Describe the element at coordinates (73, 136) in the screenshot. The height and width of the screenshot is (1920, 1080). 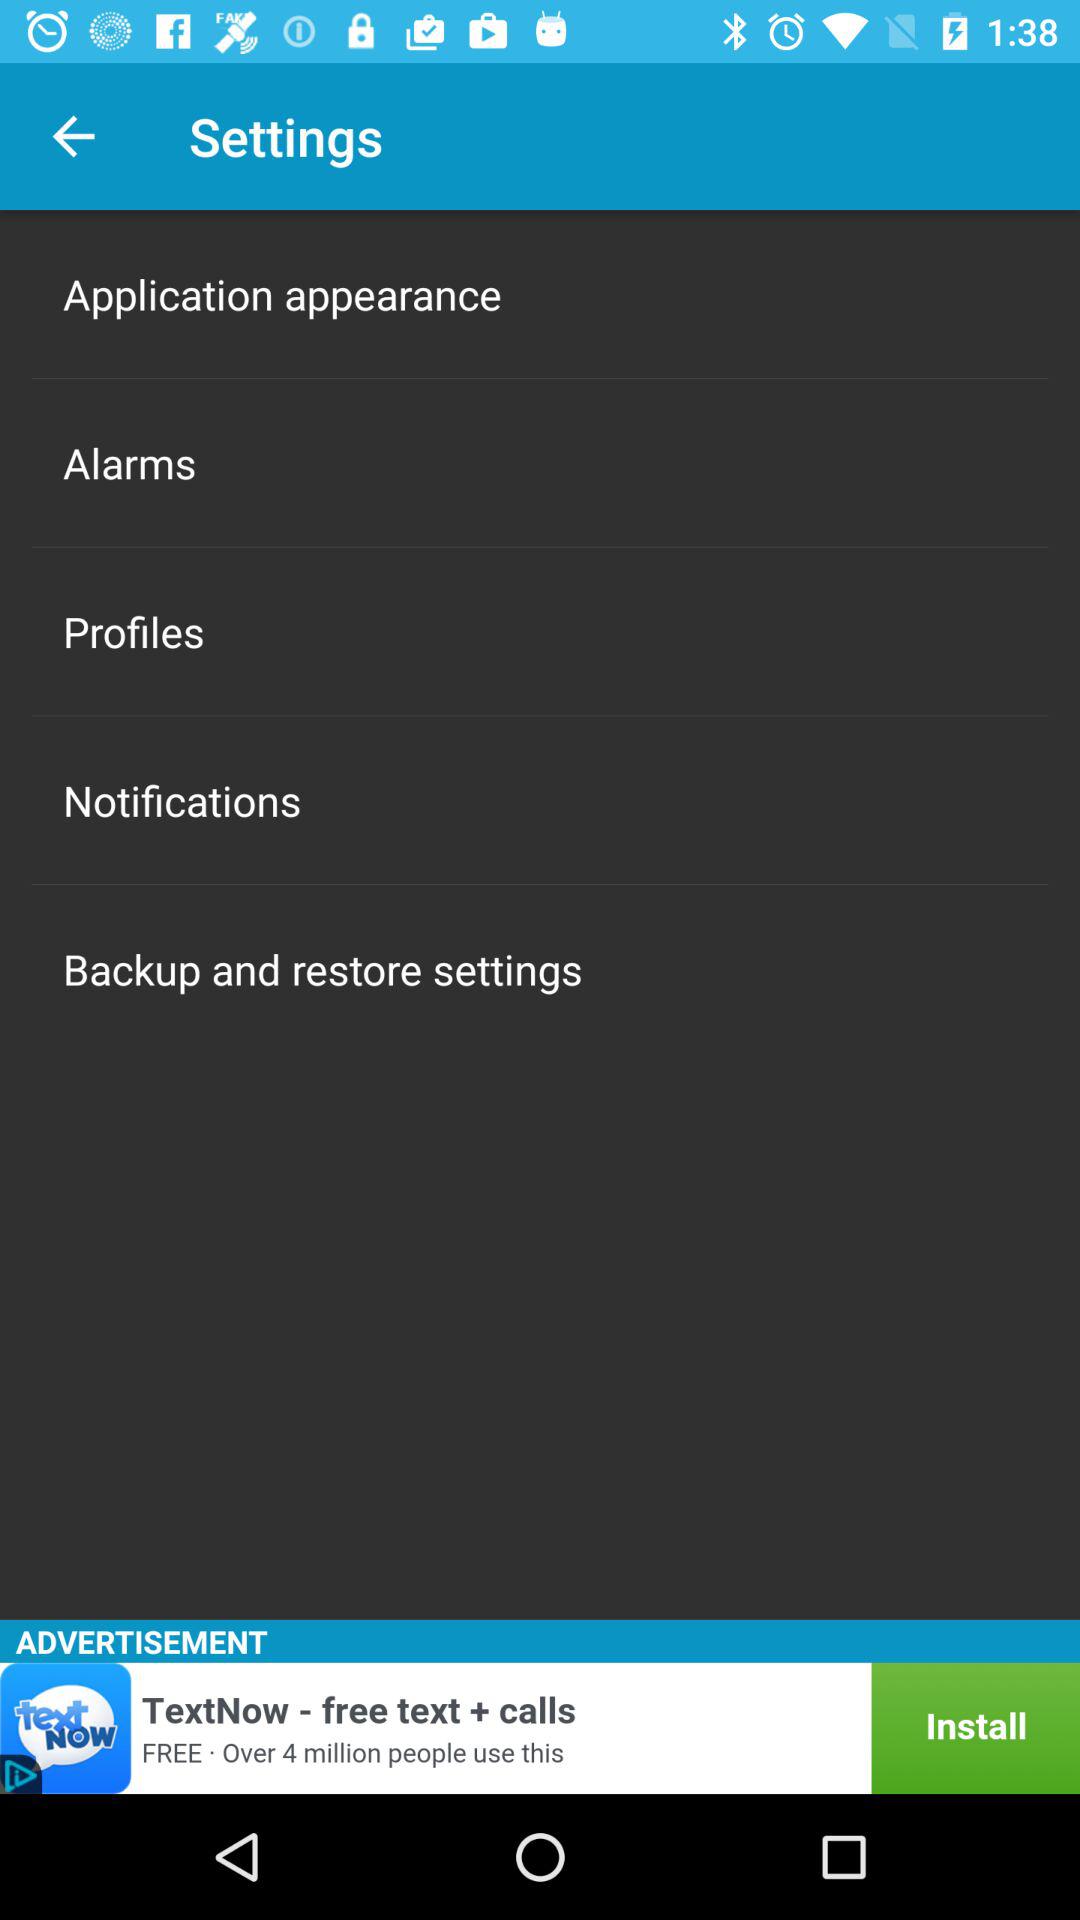
I see `turn off icon next to the settings` at that location.